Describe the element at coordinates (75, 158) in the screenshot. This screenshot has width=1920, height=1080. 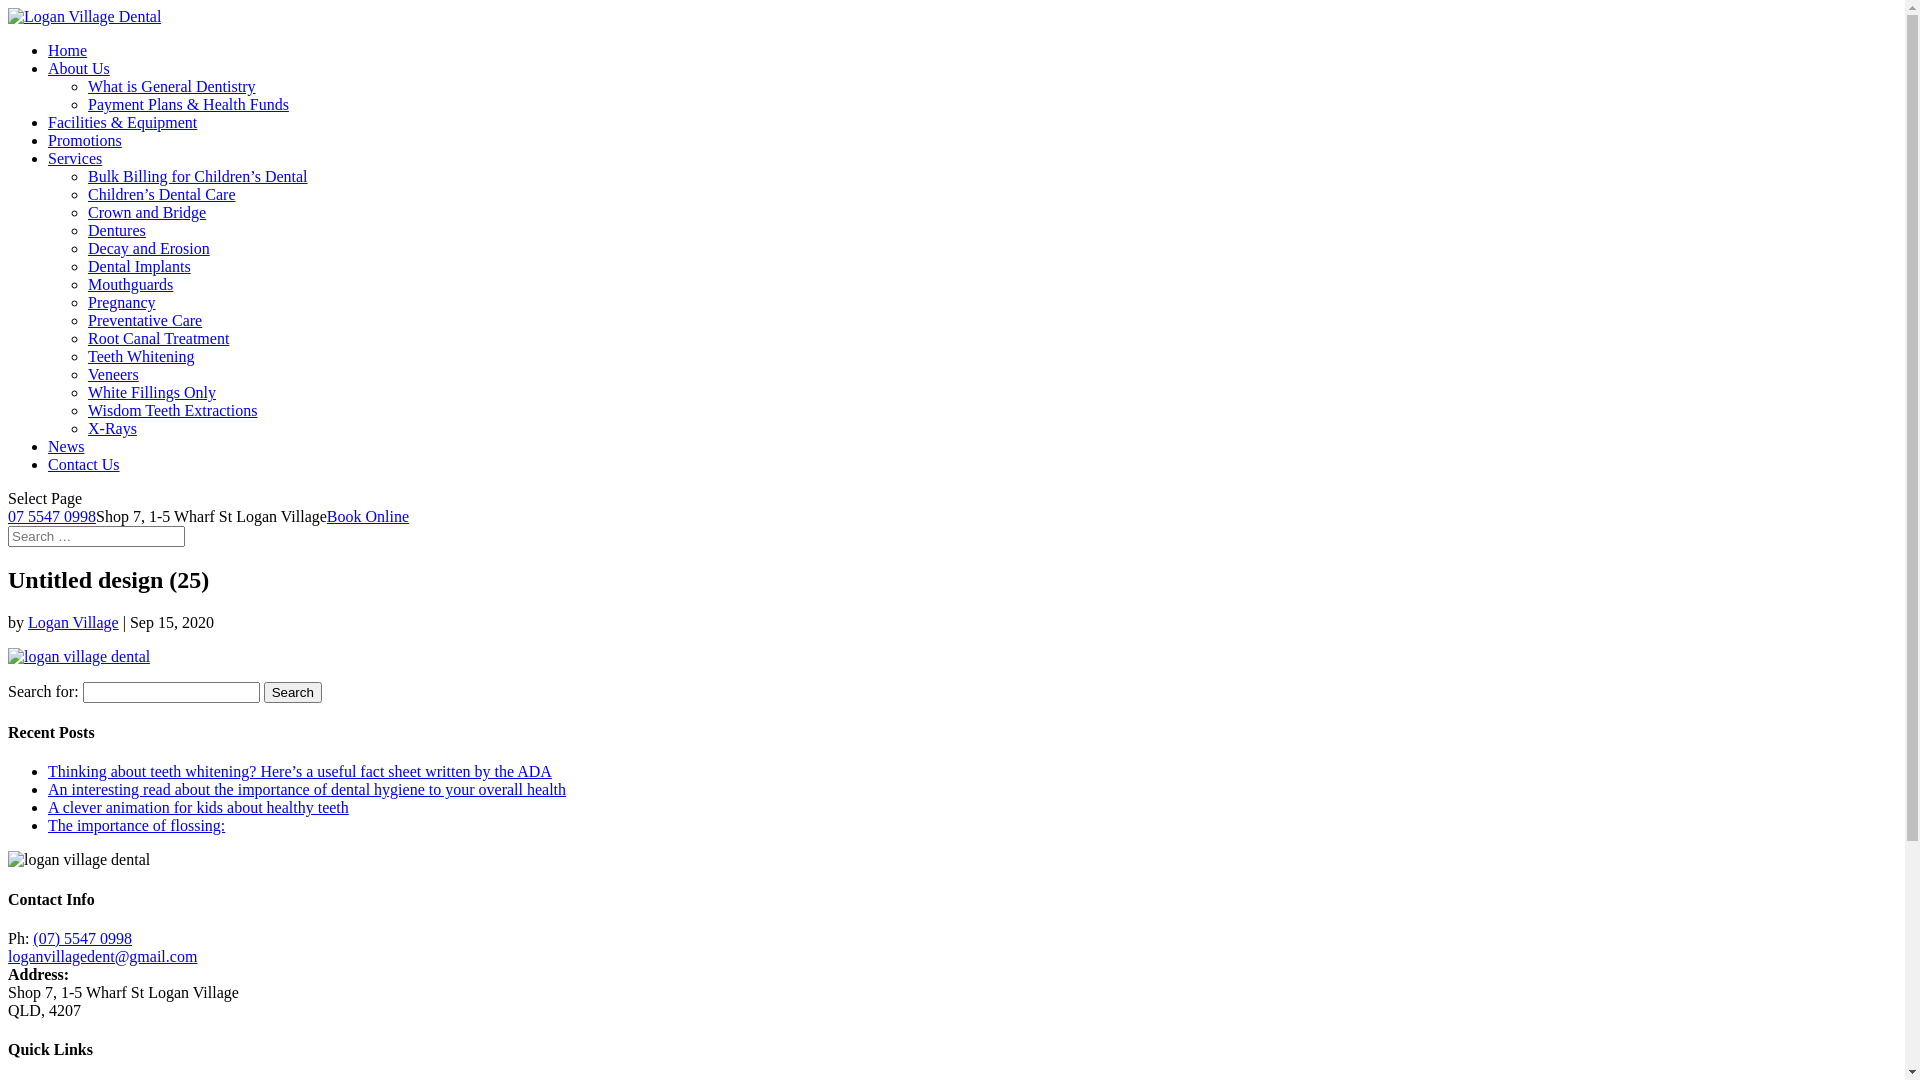
I see `Services` at that location.